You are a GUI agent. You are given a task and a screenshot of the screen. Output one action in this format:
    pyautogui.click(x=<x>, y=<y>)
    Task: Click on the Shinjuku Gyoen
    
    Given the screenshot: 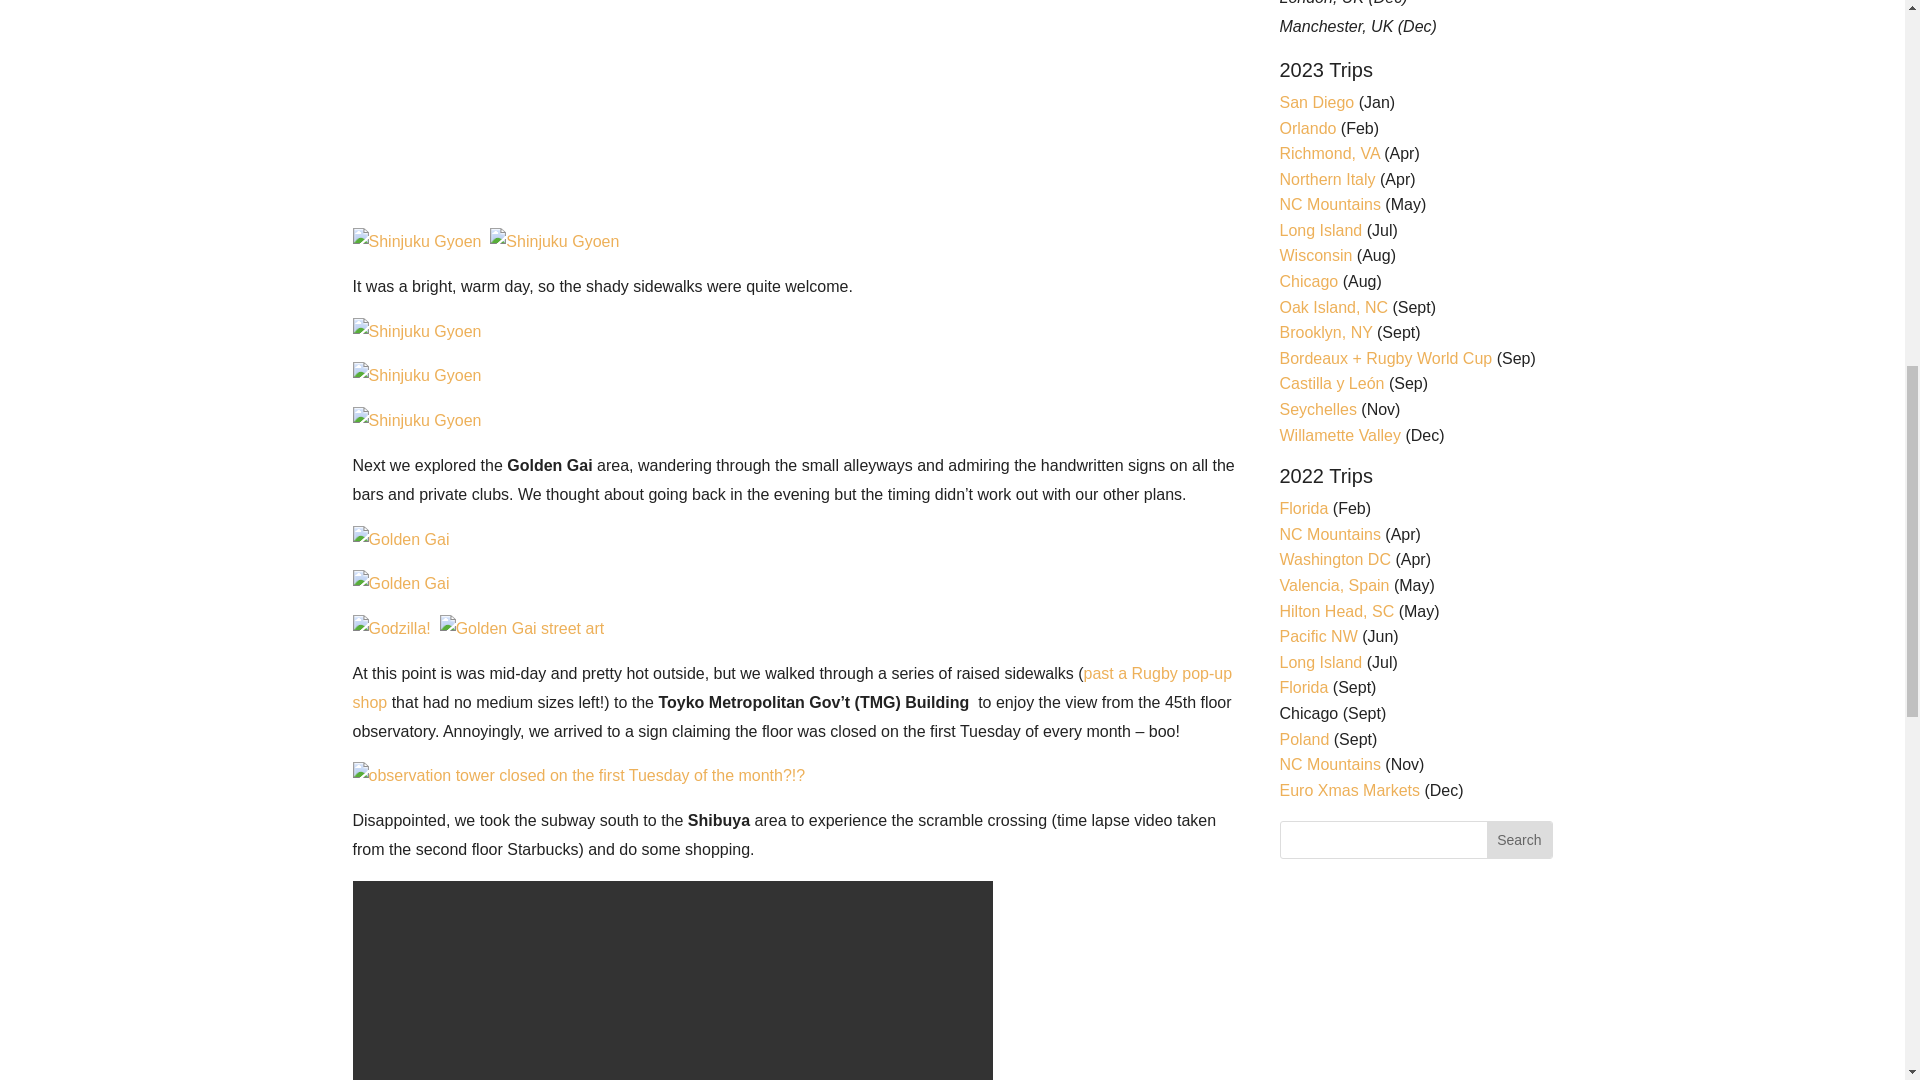 What is the action you would take?
    pyautogui.click(x=672, y=100)
    